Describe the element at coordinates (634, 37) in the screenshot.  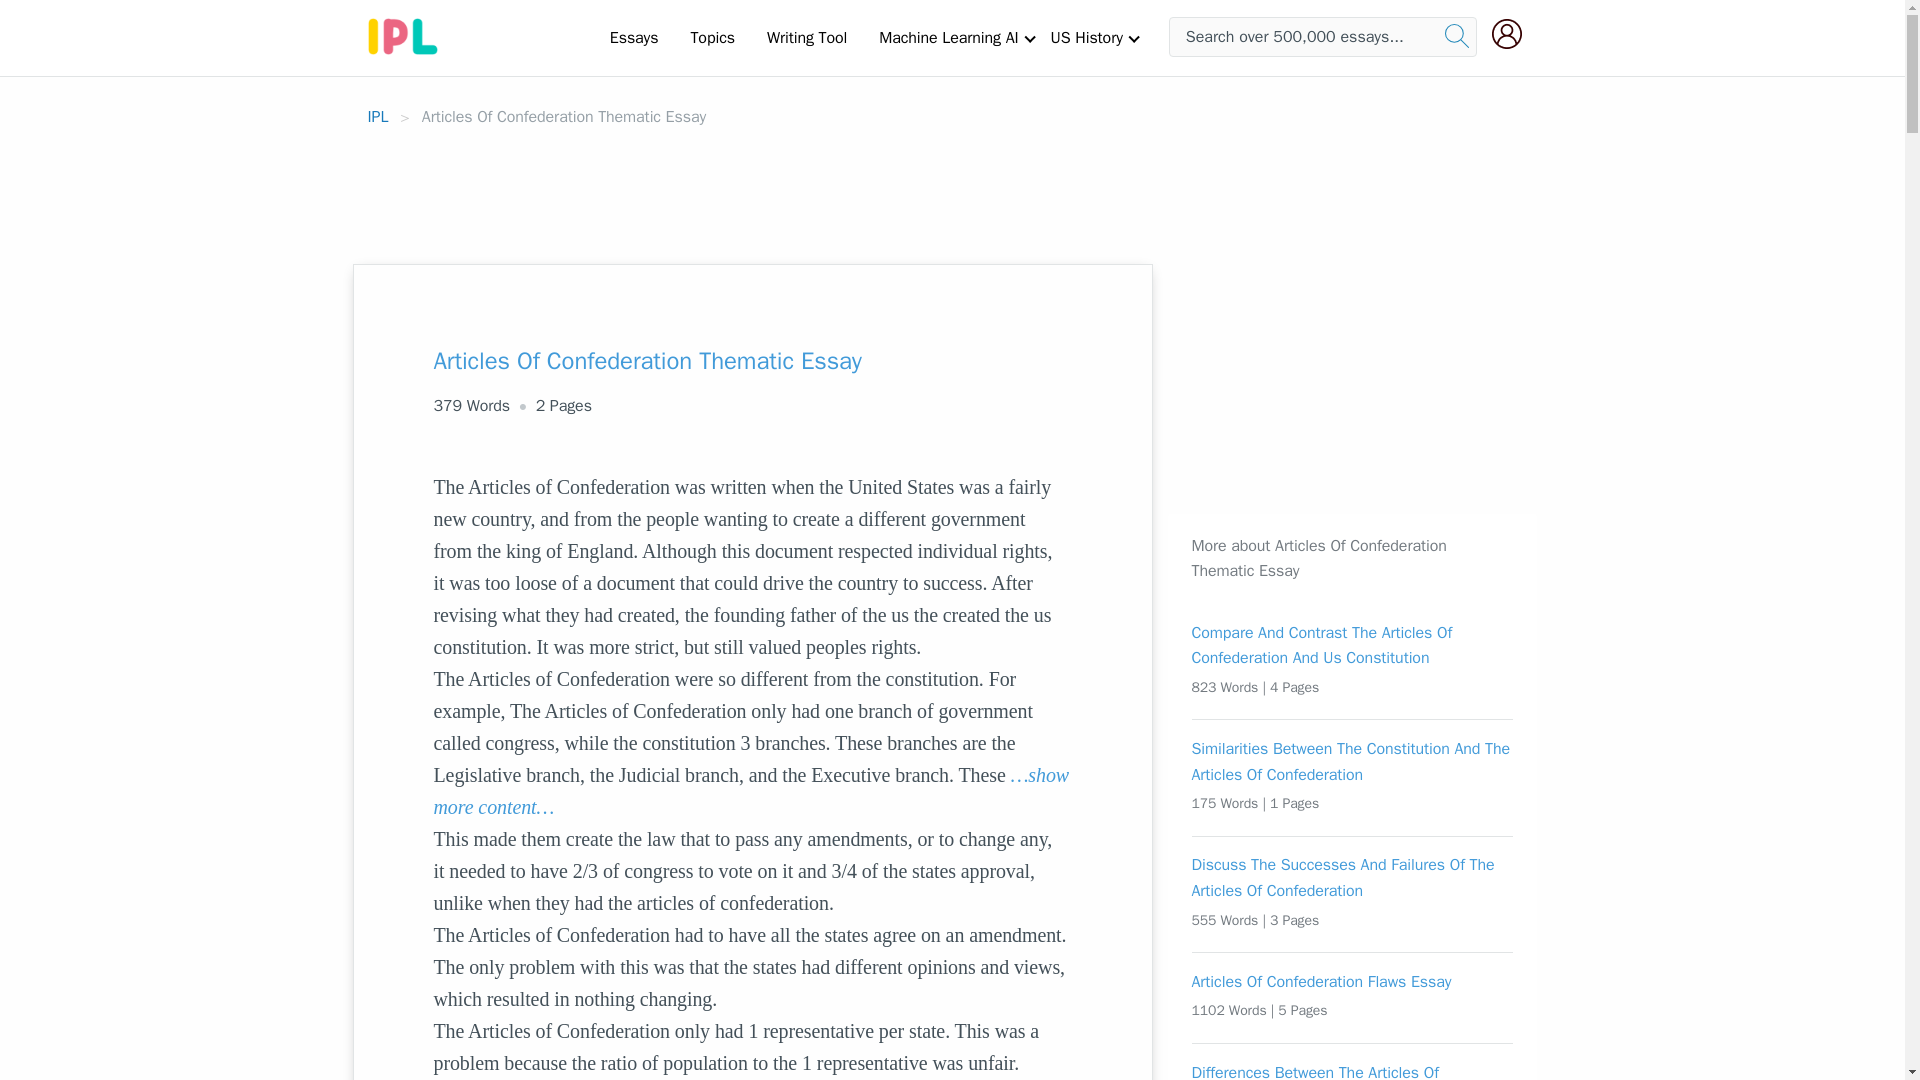
I see `Essays` at that location.